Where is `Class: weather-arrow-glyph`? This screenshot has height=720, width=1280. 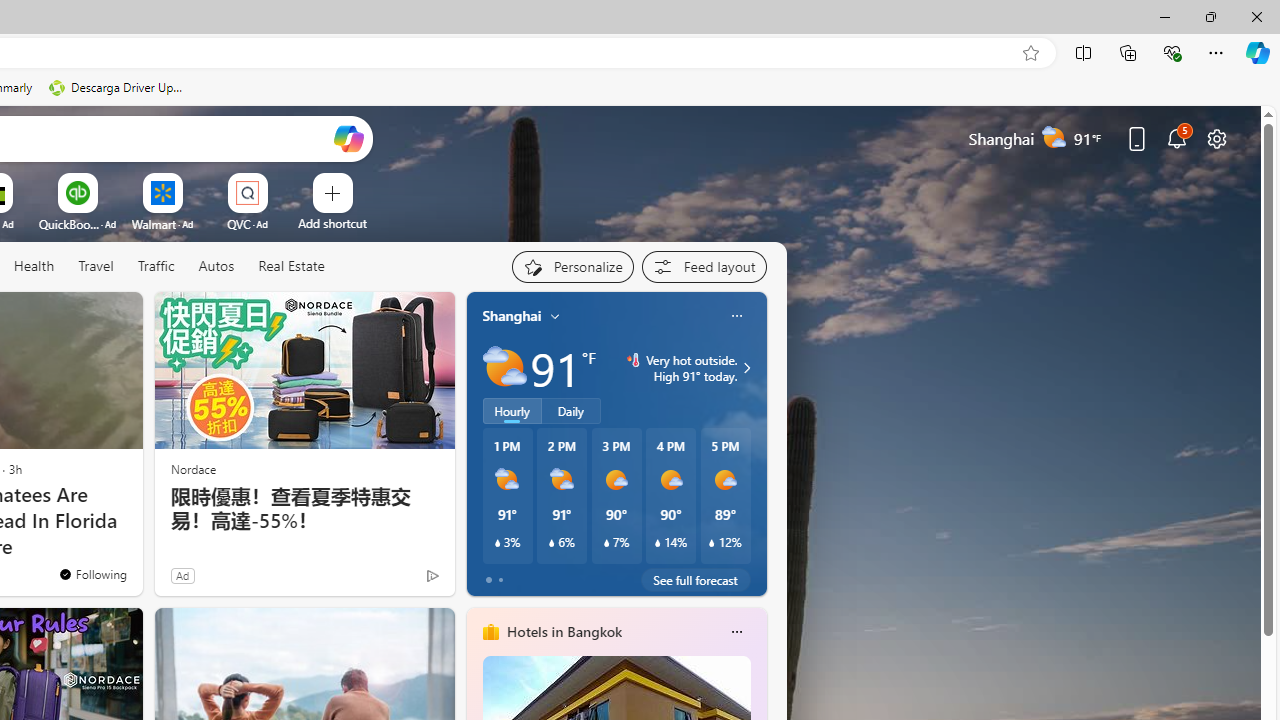
Class: weather-arrow-glyph is located at coordinates (746, 368).